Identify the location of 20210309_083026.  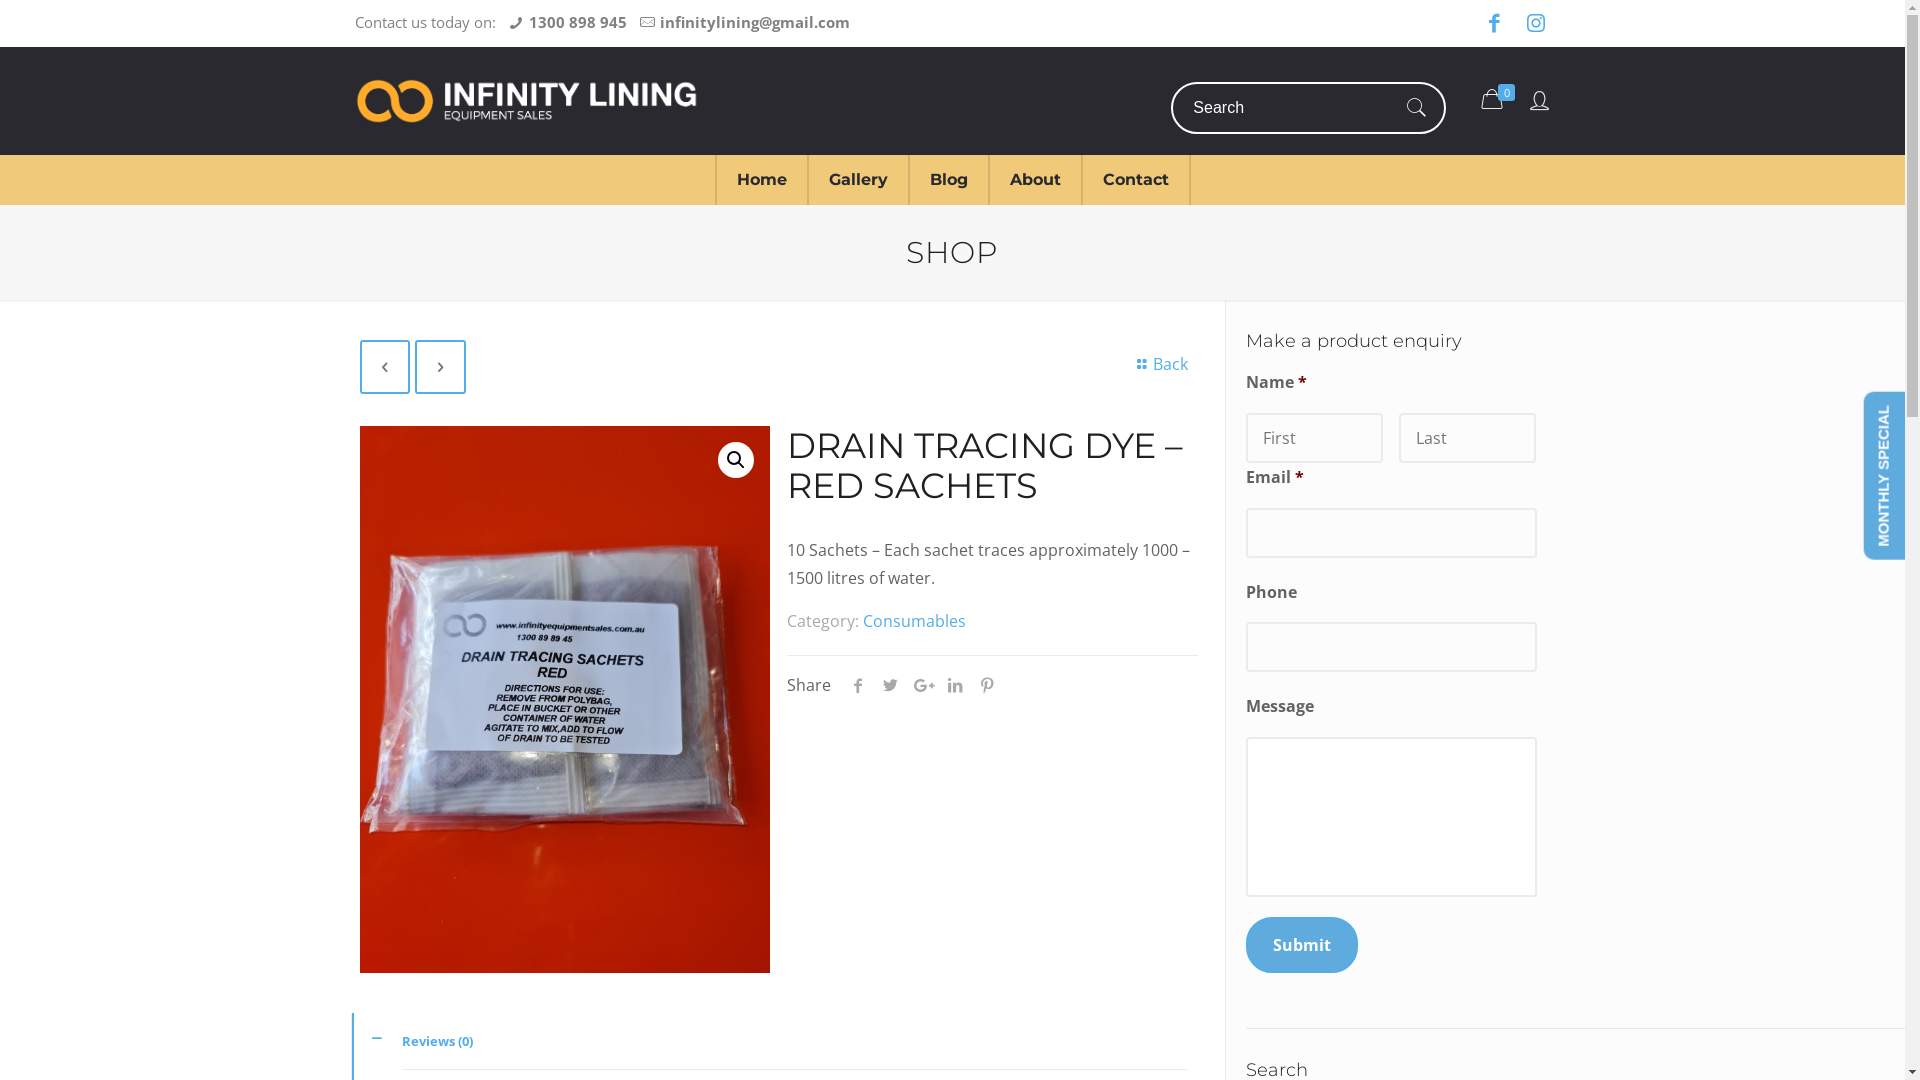
(566, 700).